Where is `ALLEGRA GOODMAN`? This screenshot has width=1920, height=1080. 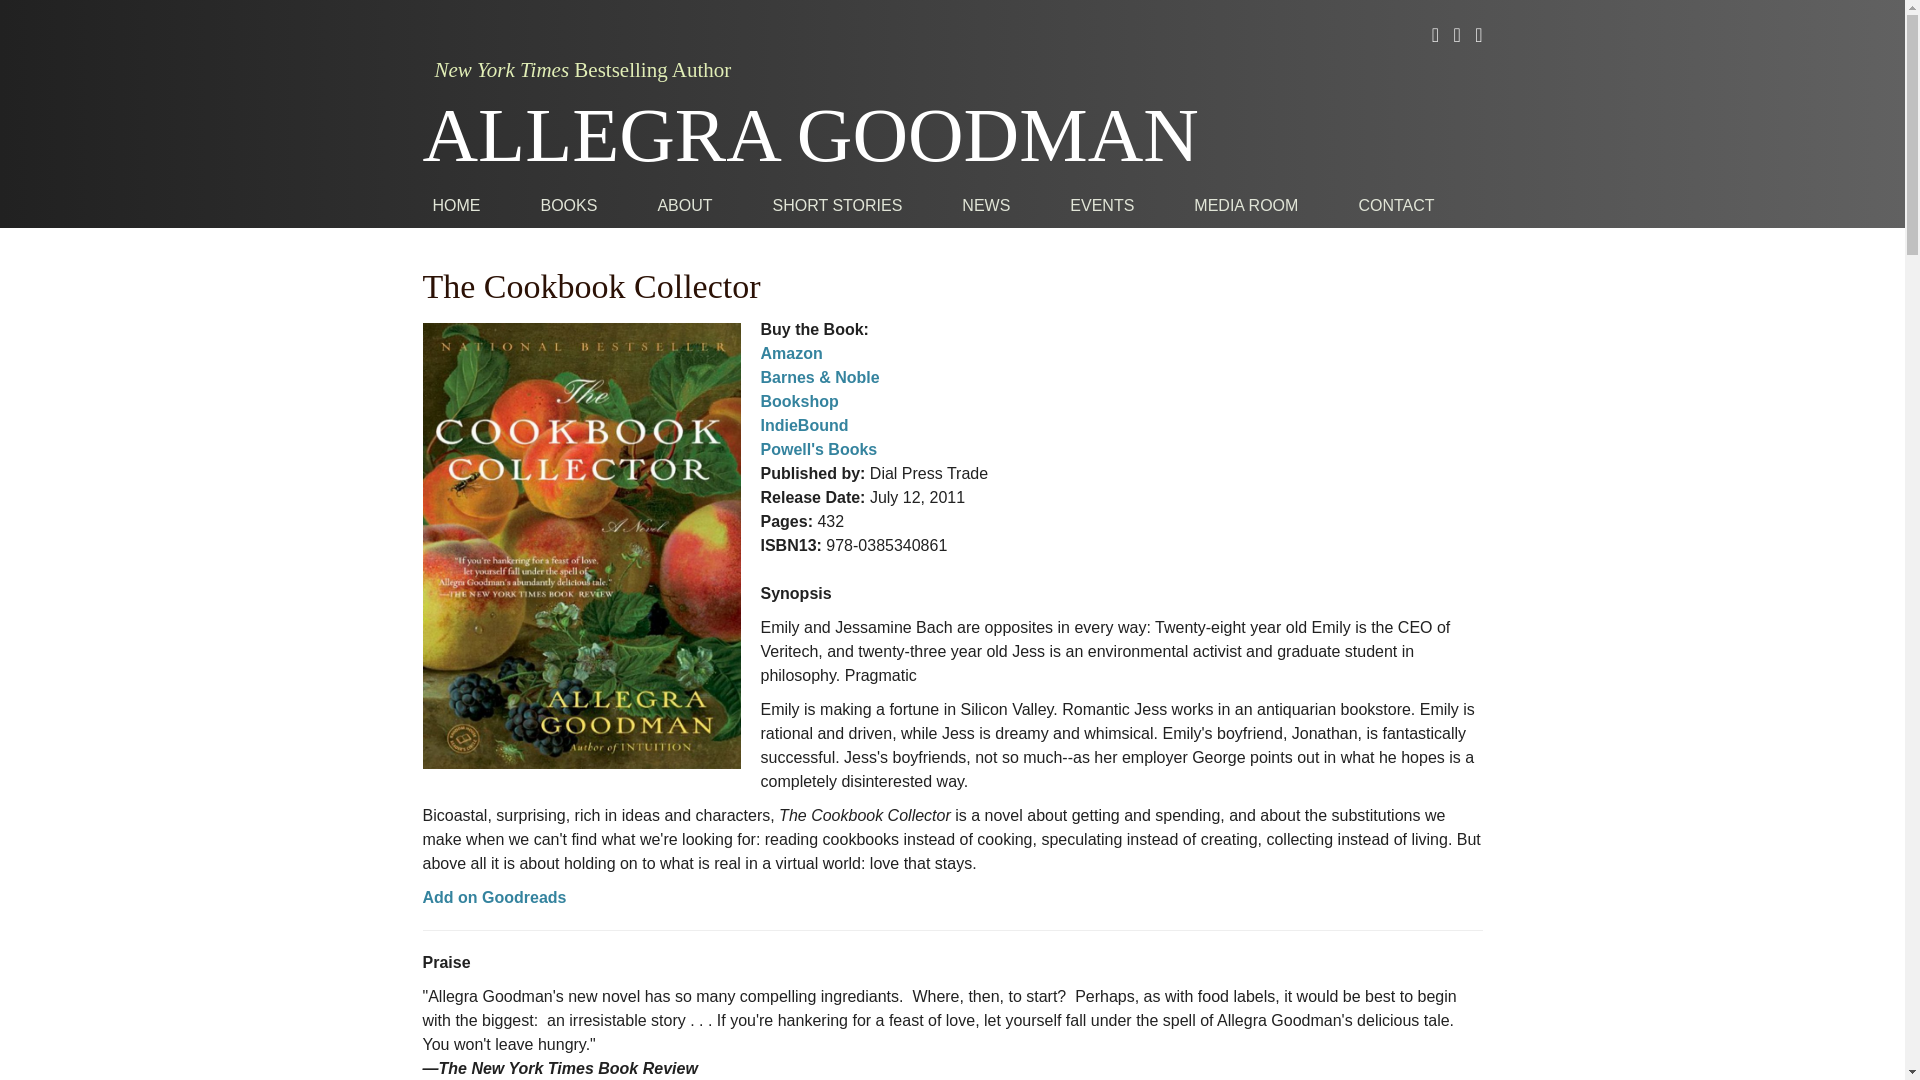
ALLEGRA GOODMAN is located at coordinates (810, 134).